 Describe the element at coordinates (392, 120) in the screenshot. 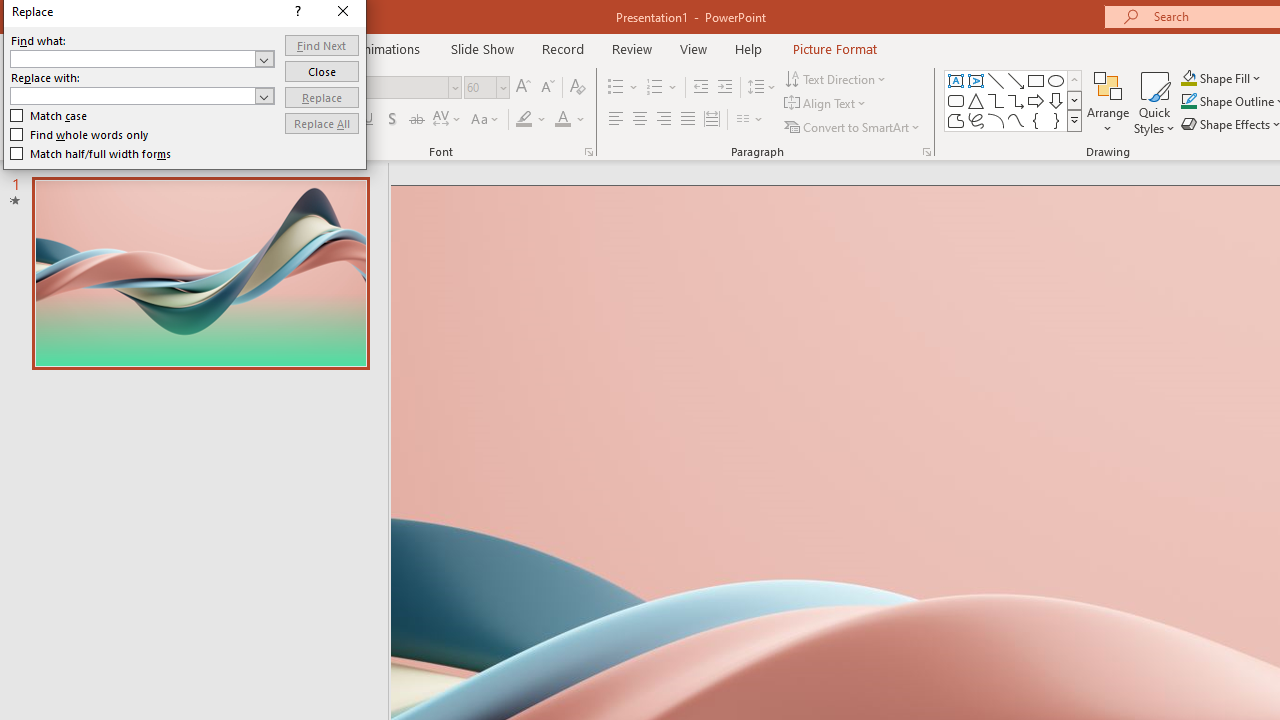

I see `Shadow` at that location.